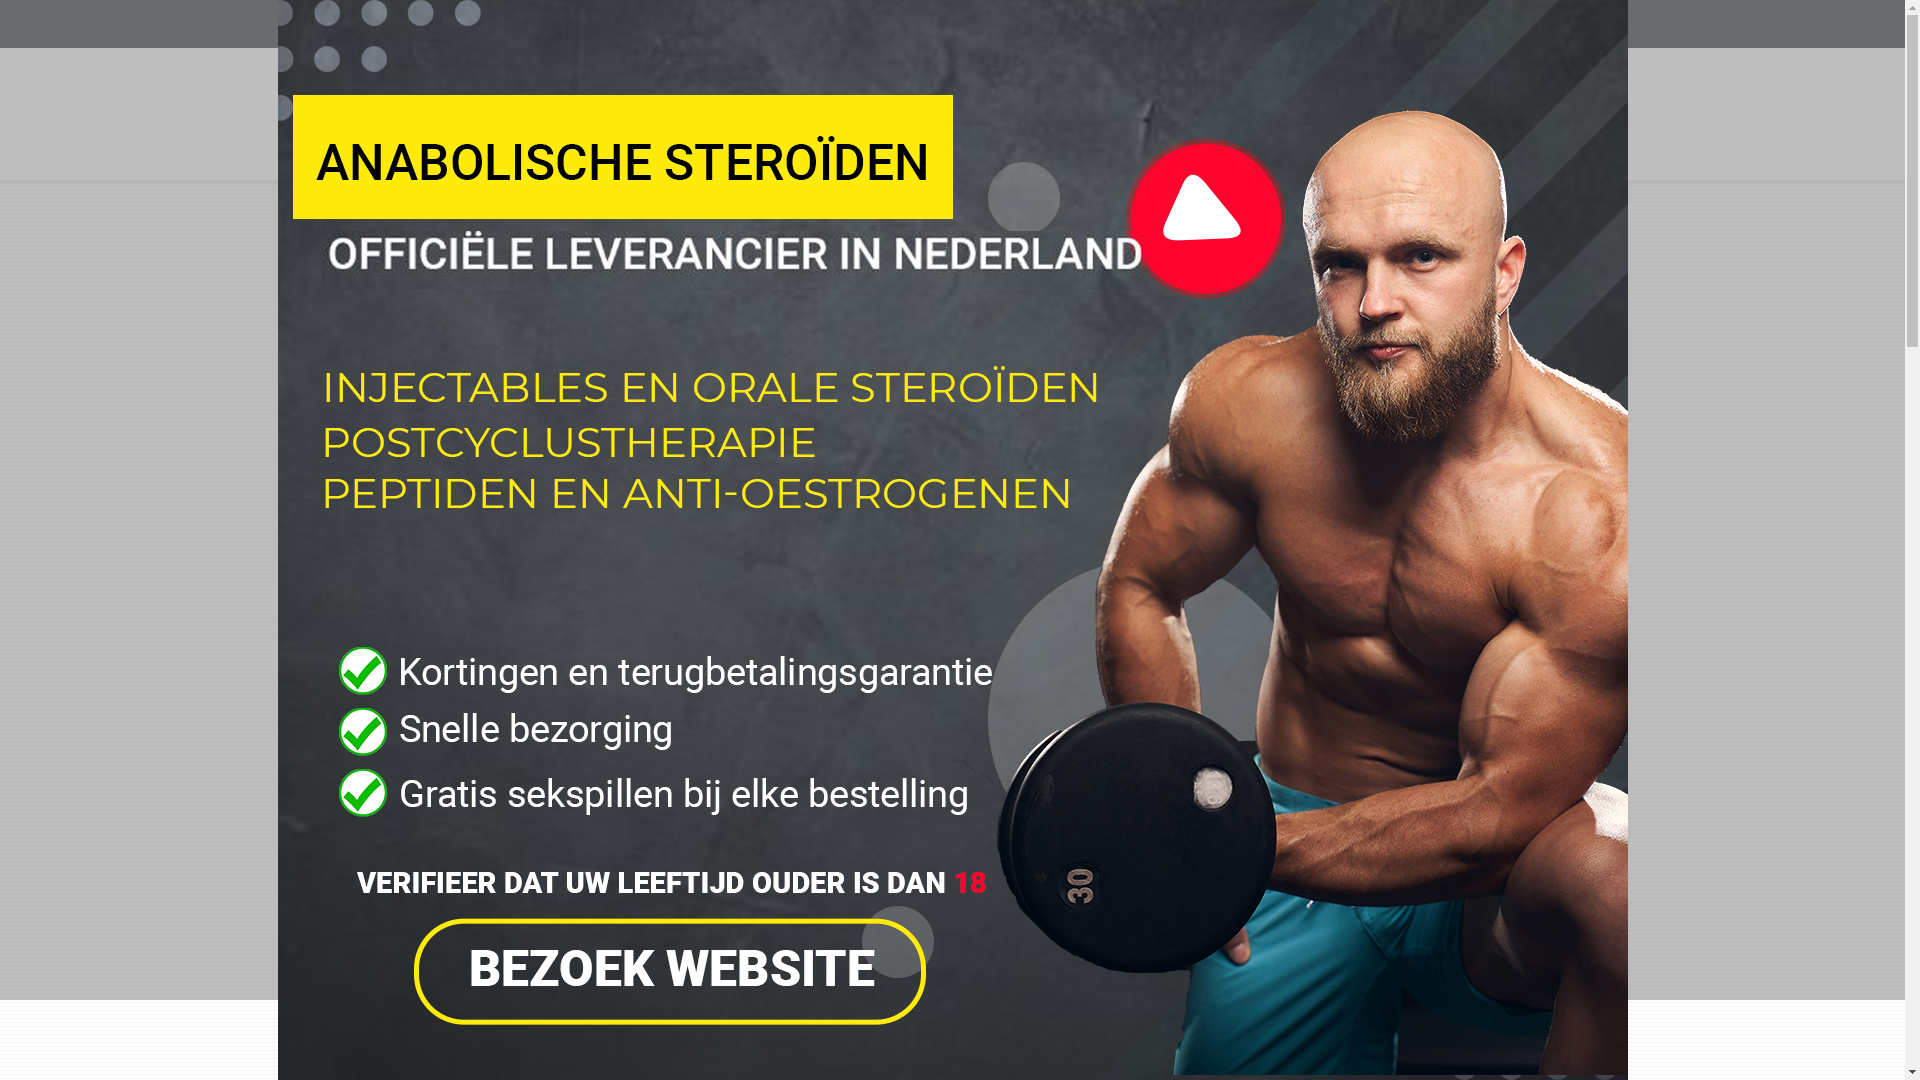 The image size is (1920, 1080). What do you see at coordinates (1467, 141) in the screenshot?
I see `VERLIES VAN HET GEWICHT` at bounding box center [1467, 141].